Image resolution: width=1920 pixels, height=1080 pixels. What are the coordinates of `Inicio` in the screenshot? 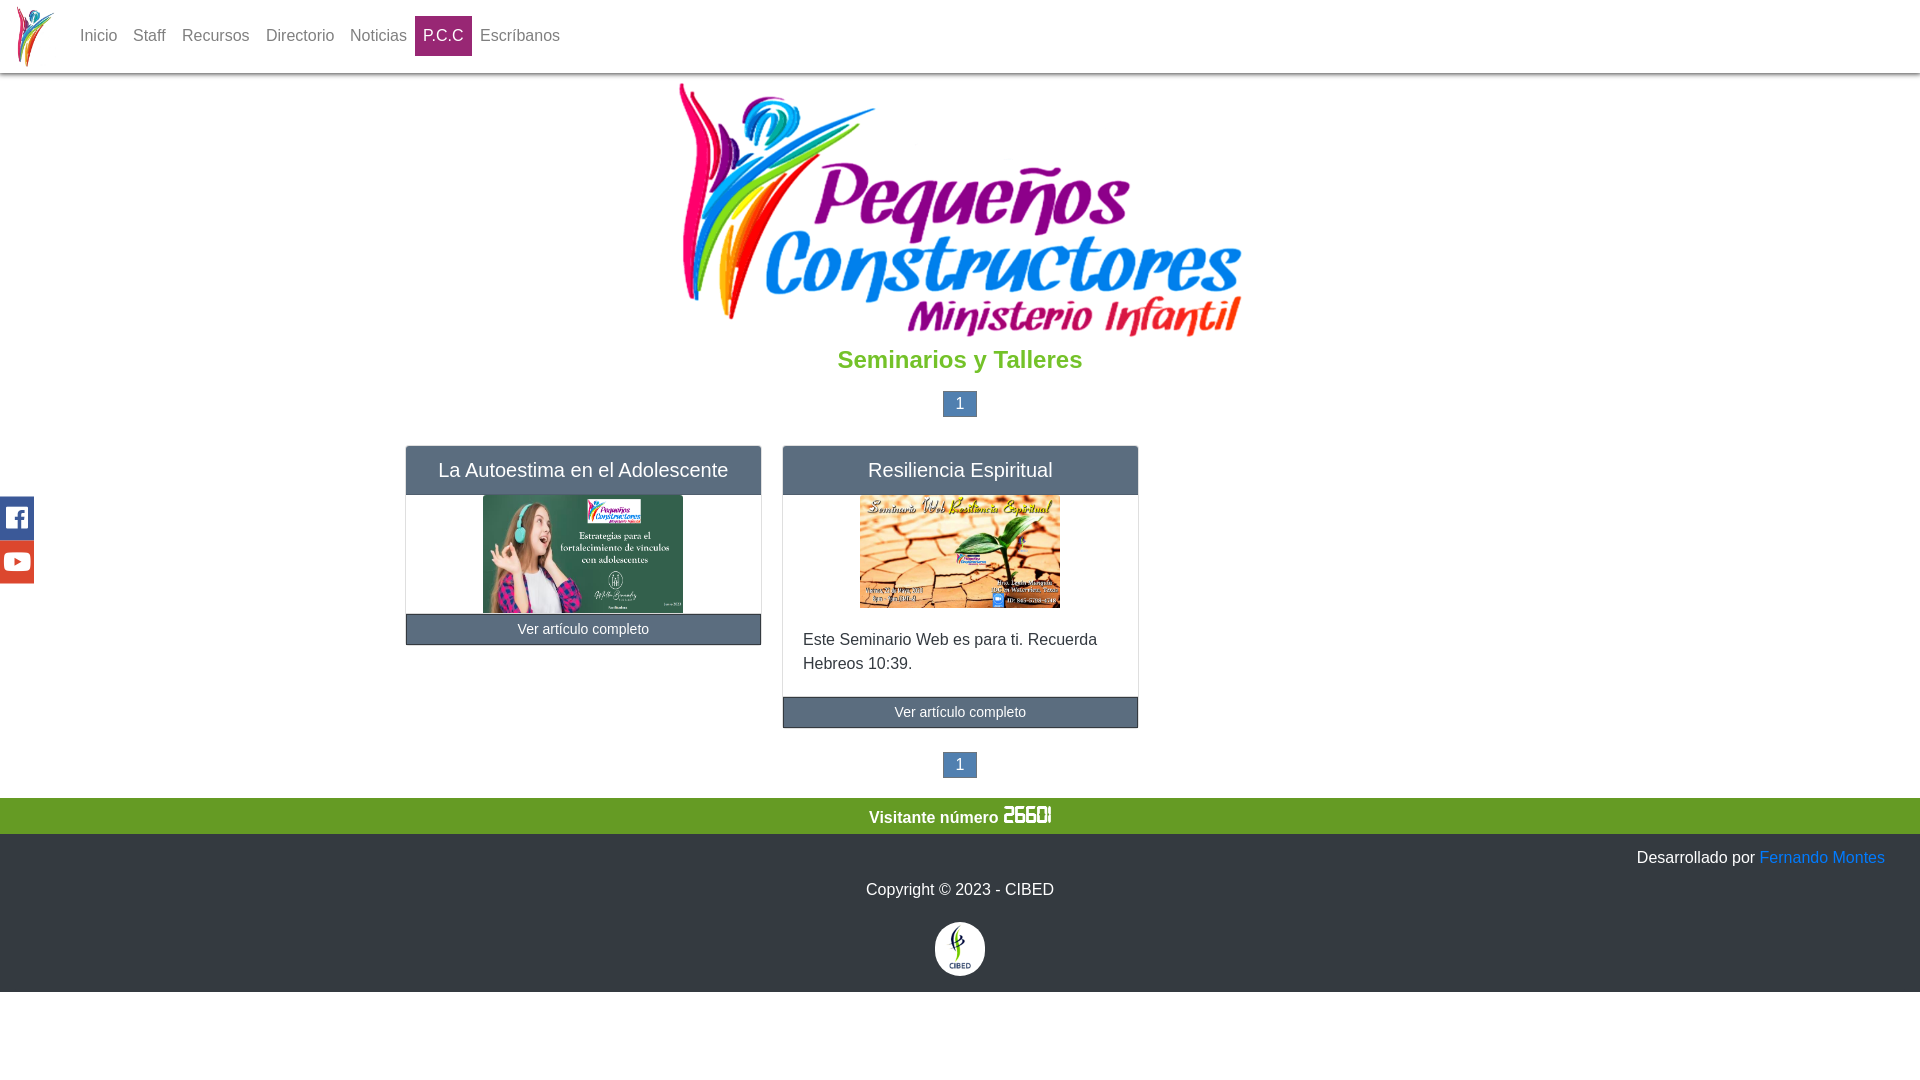 It's located at (98, 36).